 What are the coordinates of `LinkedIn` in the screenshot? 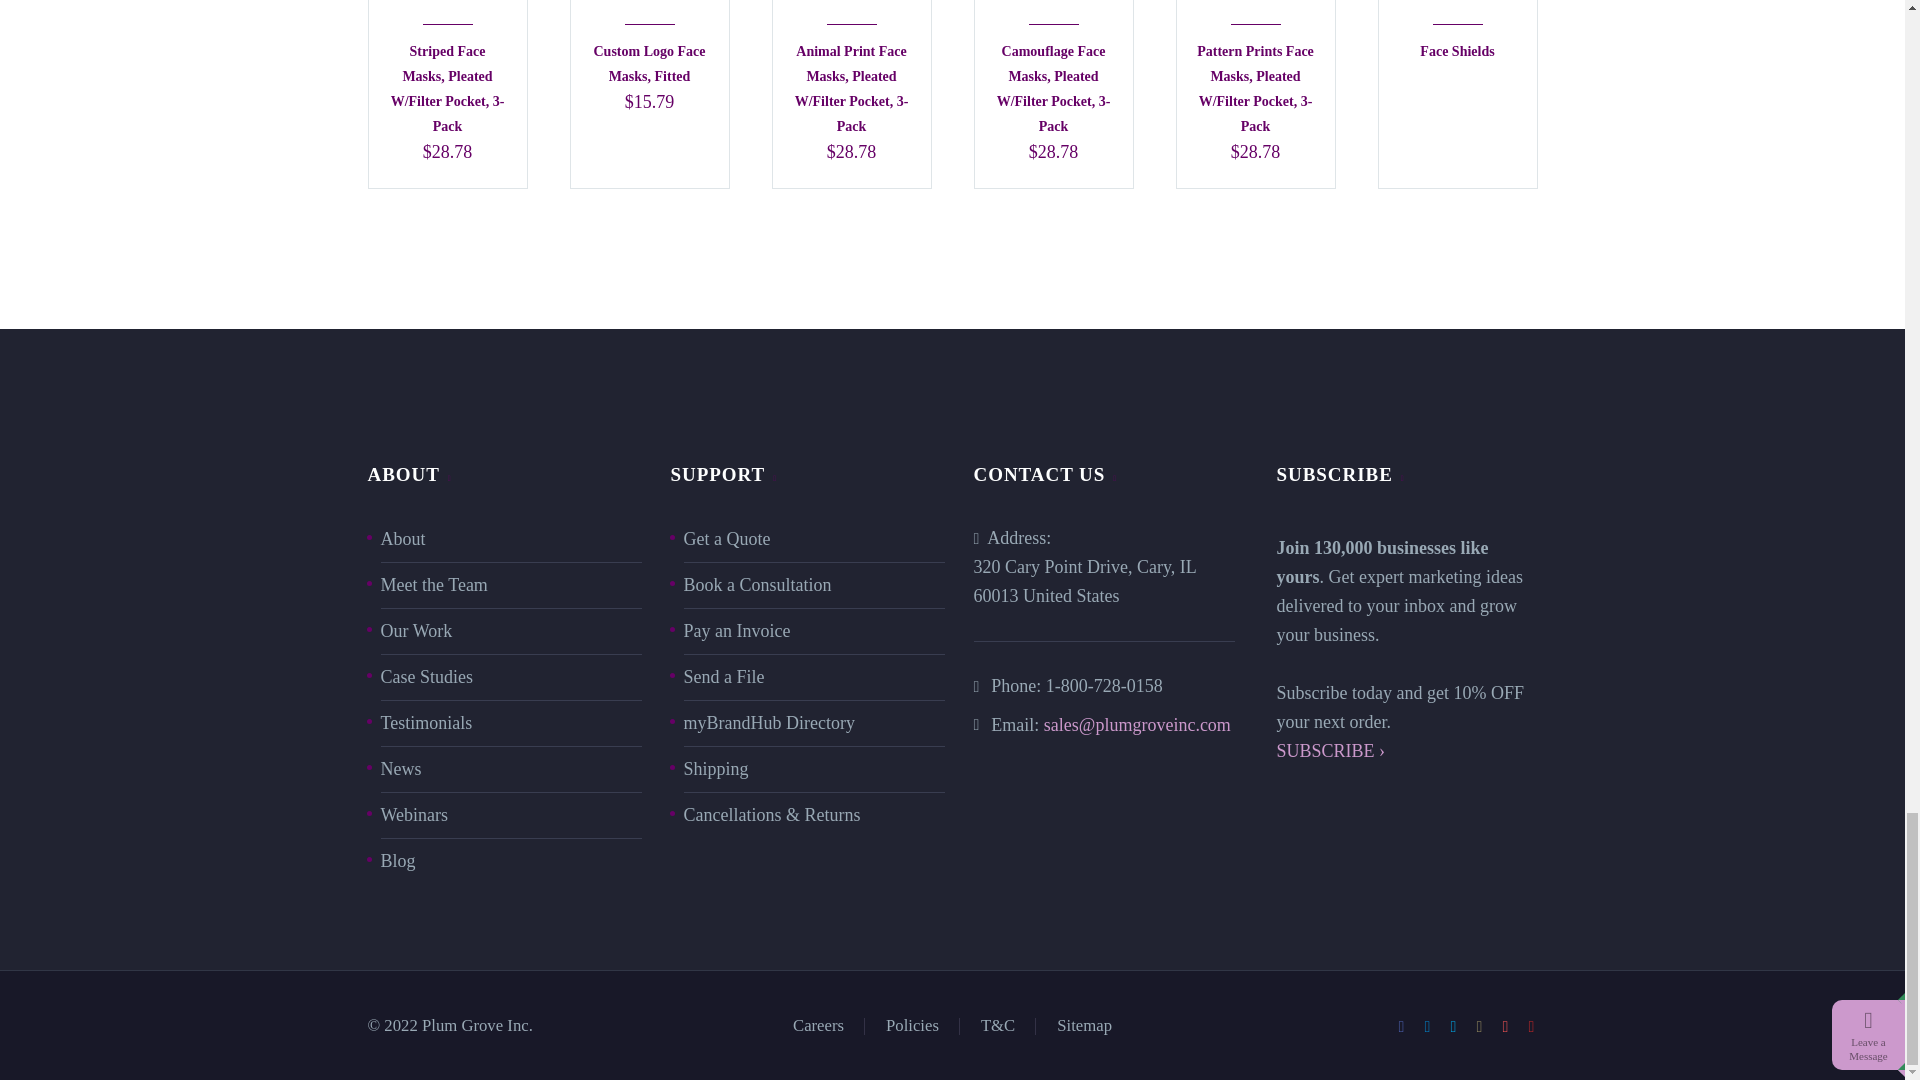 It's located at (1428, 1026).